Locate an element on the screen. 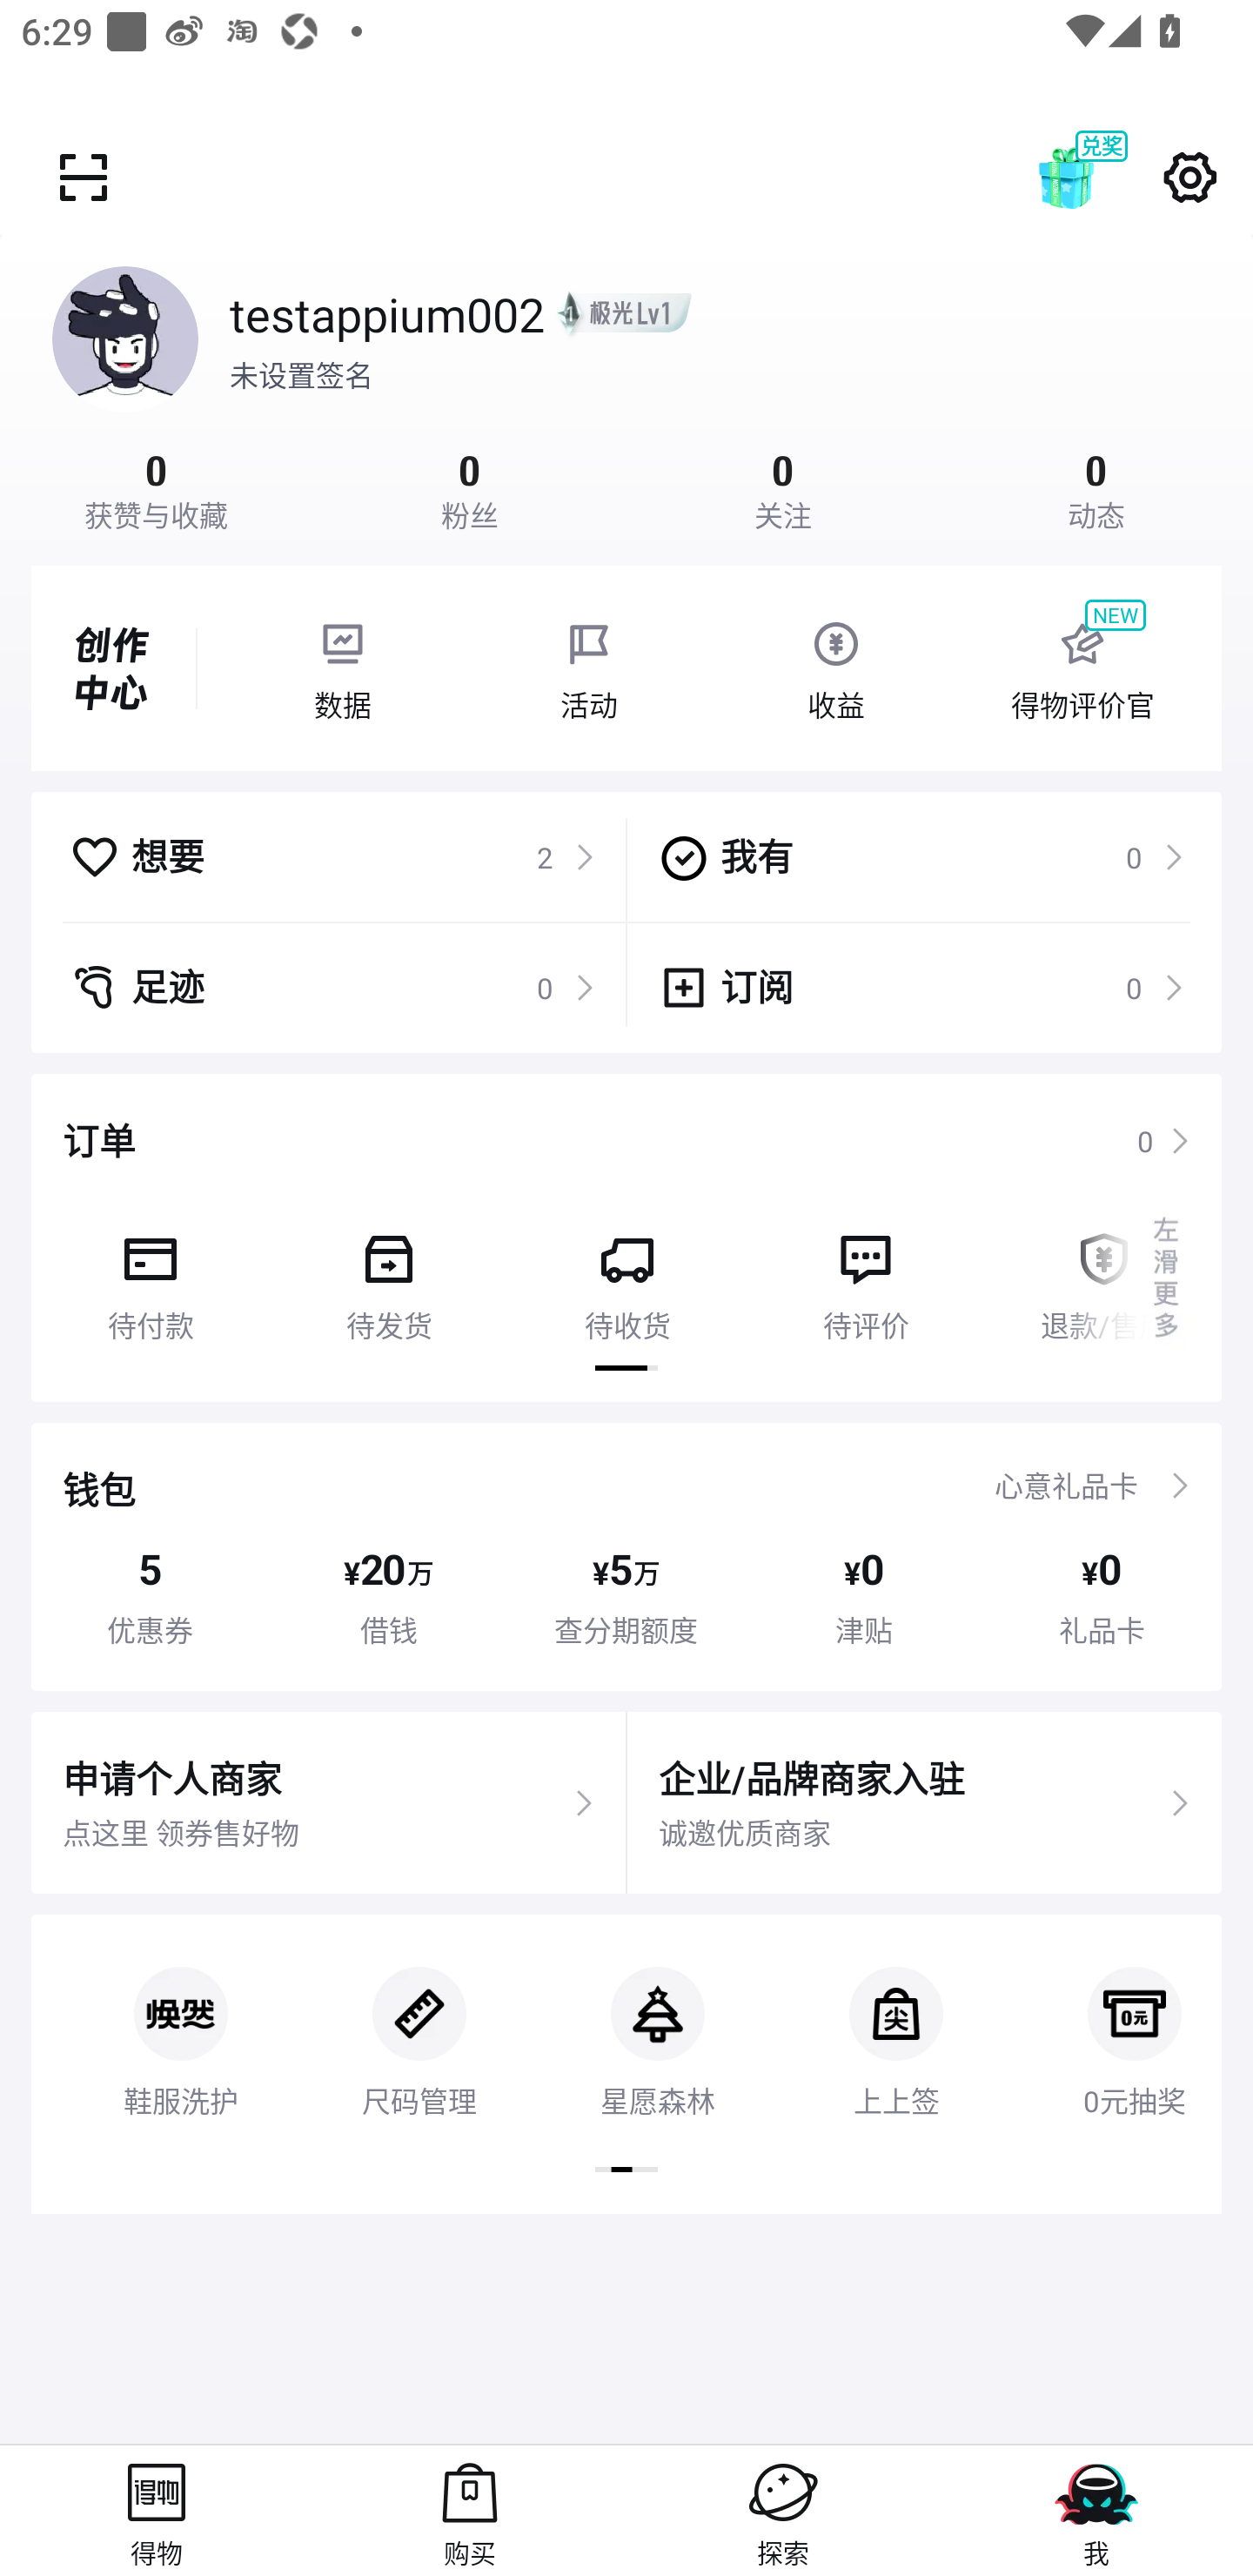 This screenshot has height=2576, width=1253. 足迹 0 is located at coordinates (332, 987).